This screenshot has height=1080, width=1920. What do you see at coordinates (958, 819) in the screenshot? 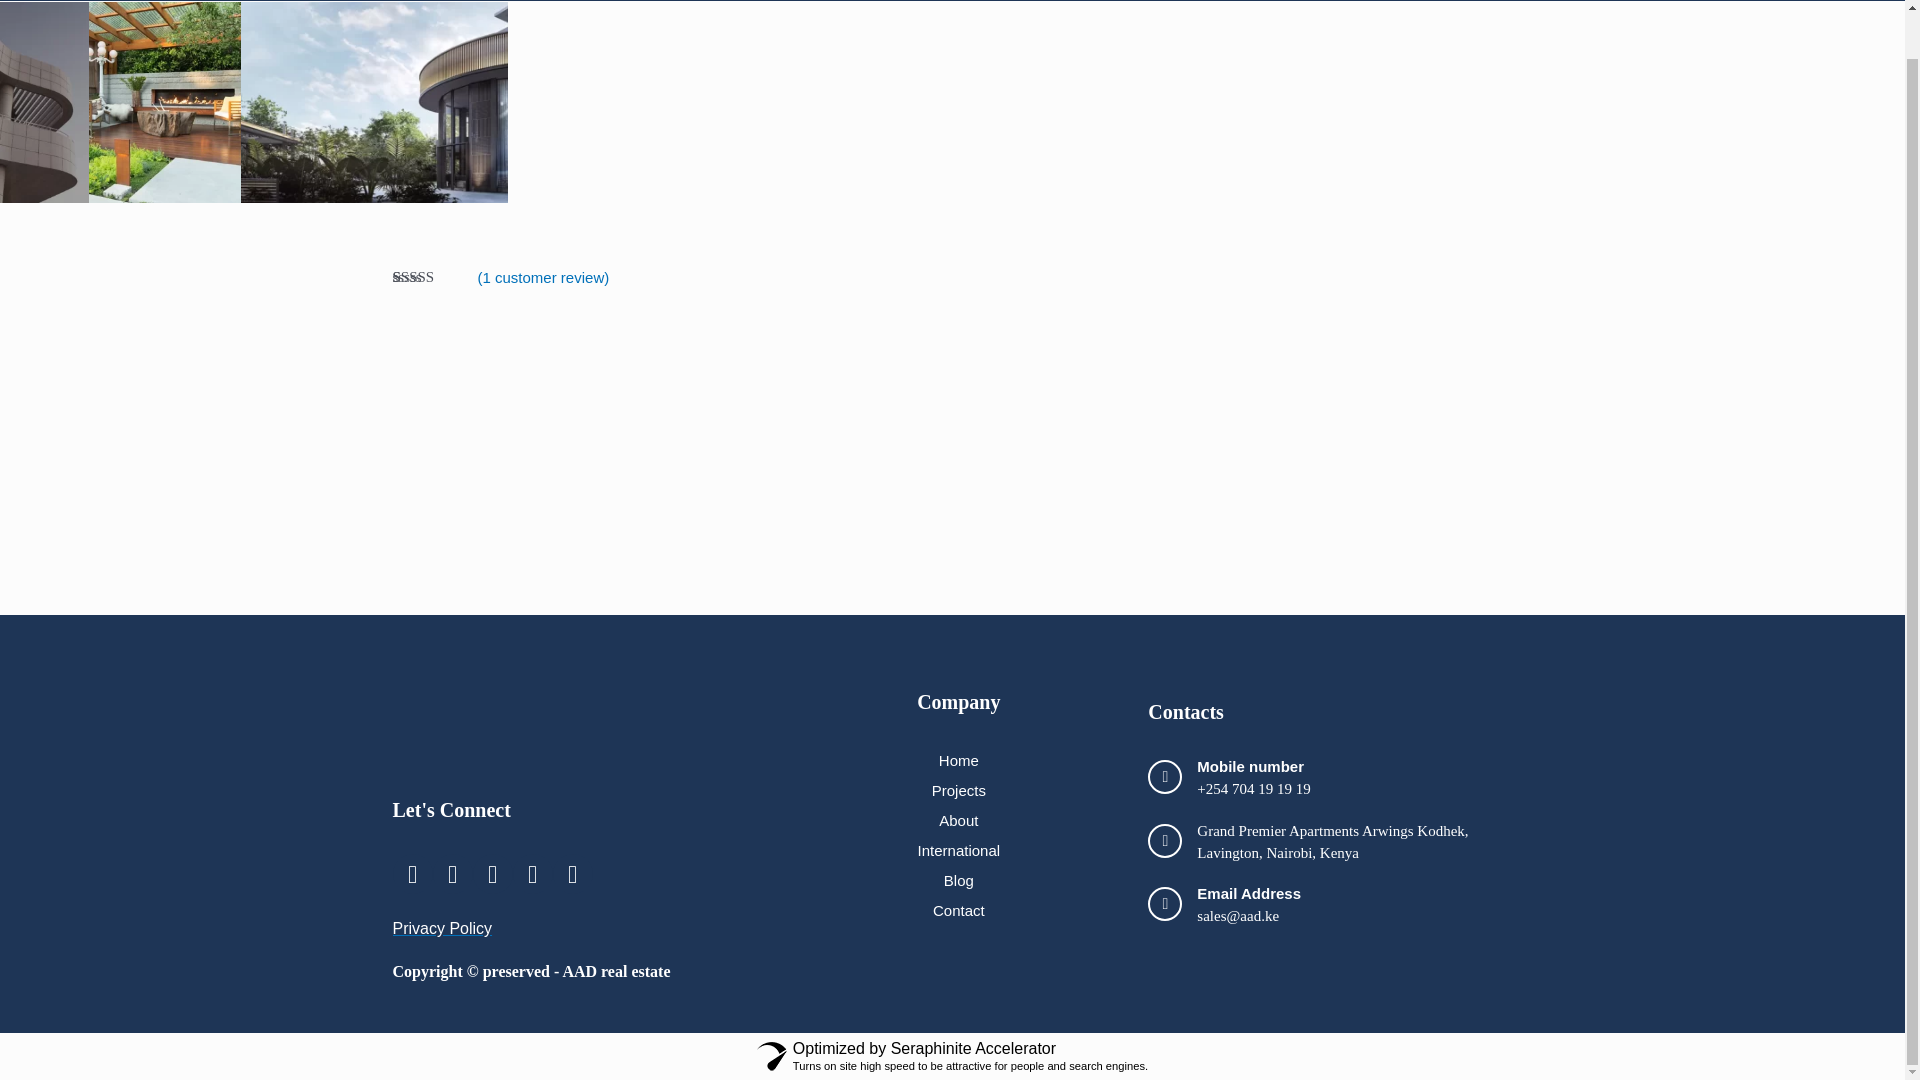
I see `About` at bounding box center [958, 819].